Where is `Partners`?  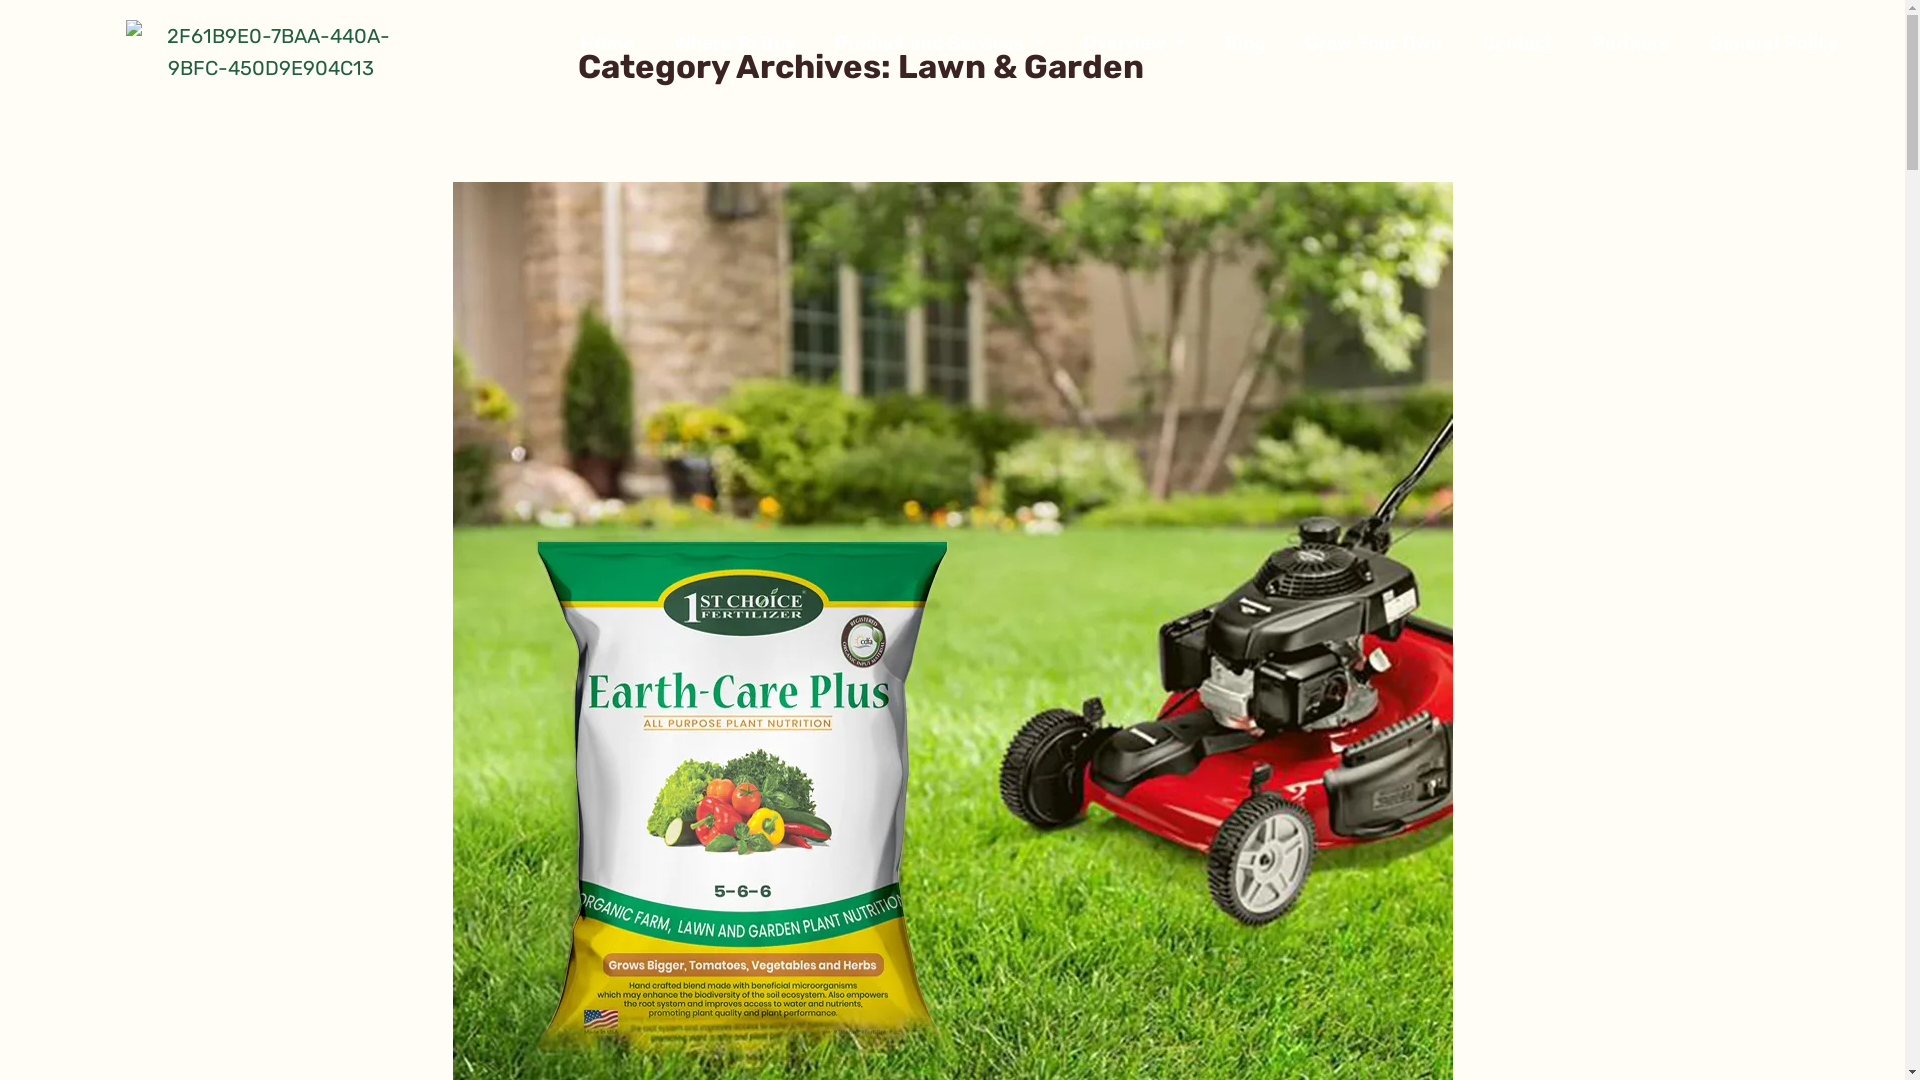
Partners is located at coordinates (1630, 43).